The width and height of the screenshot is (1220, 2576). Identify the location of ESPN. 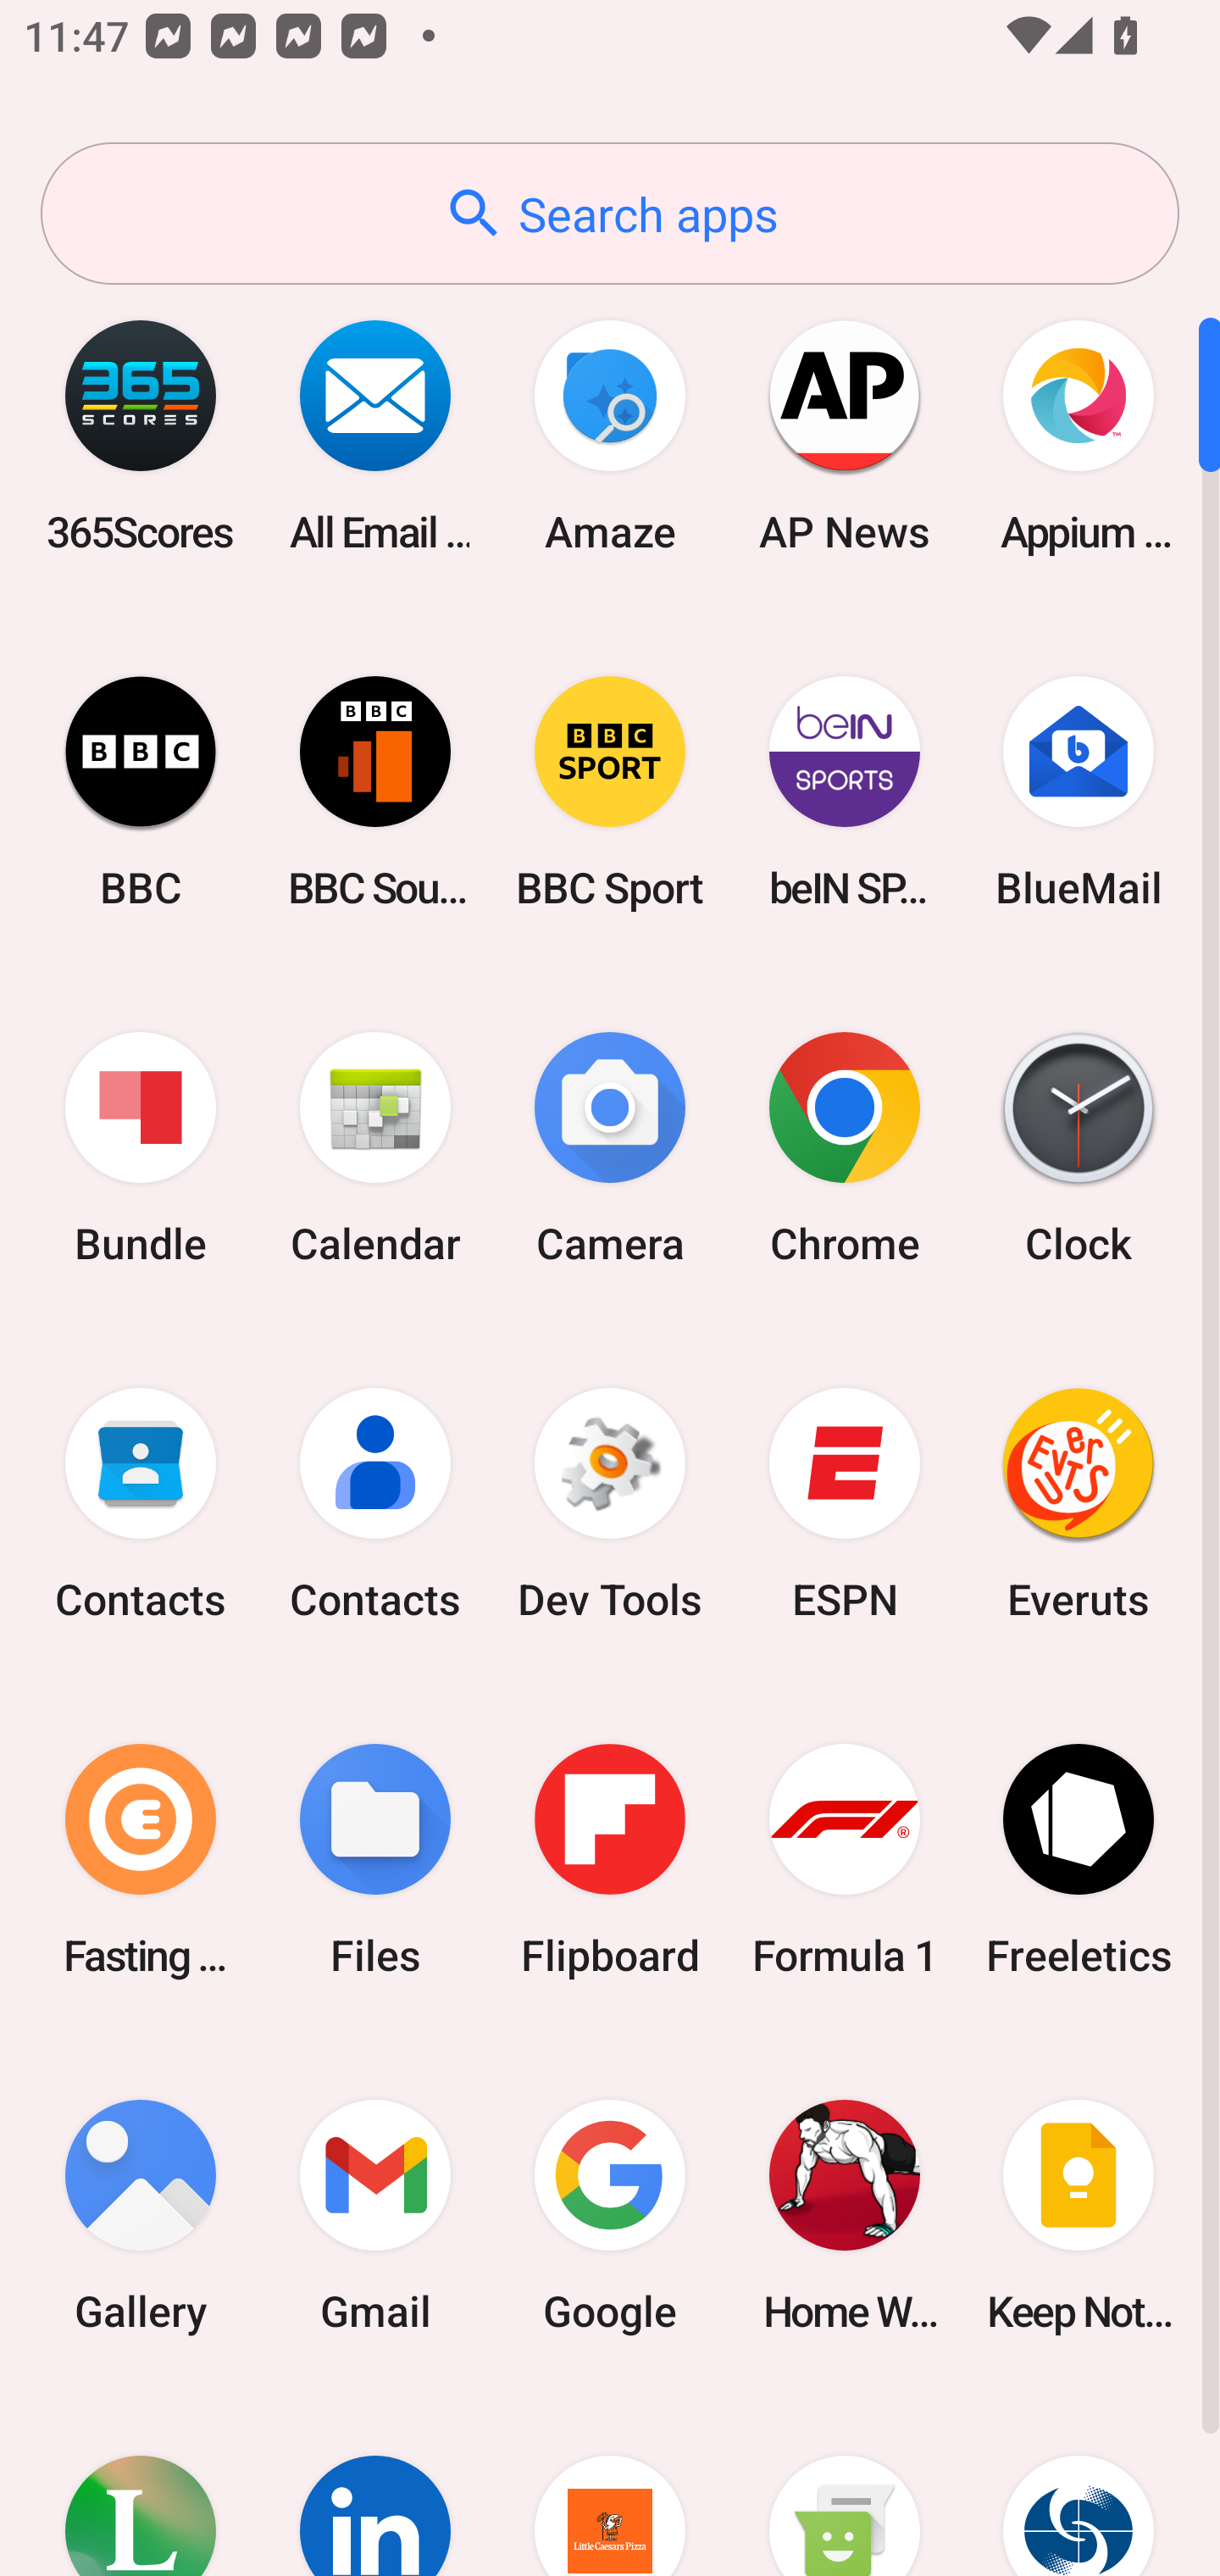
(844, 1504).